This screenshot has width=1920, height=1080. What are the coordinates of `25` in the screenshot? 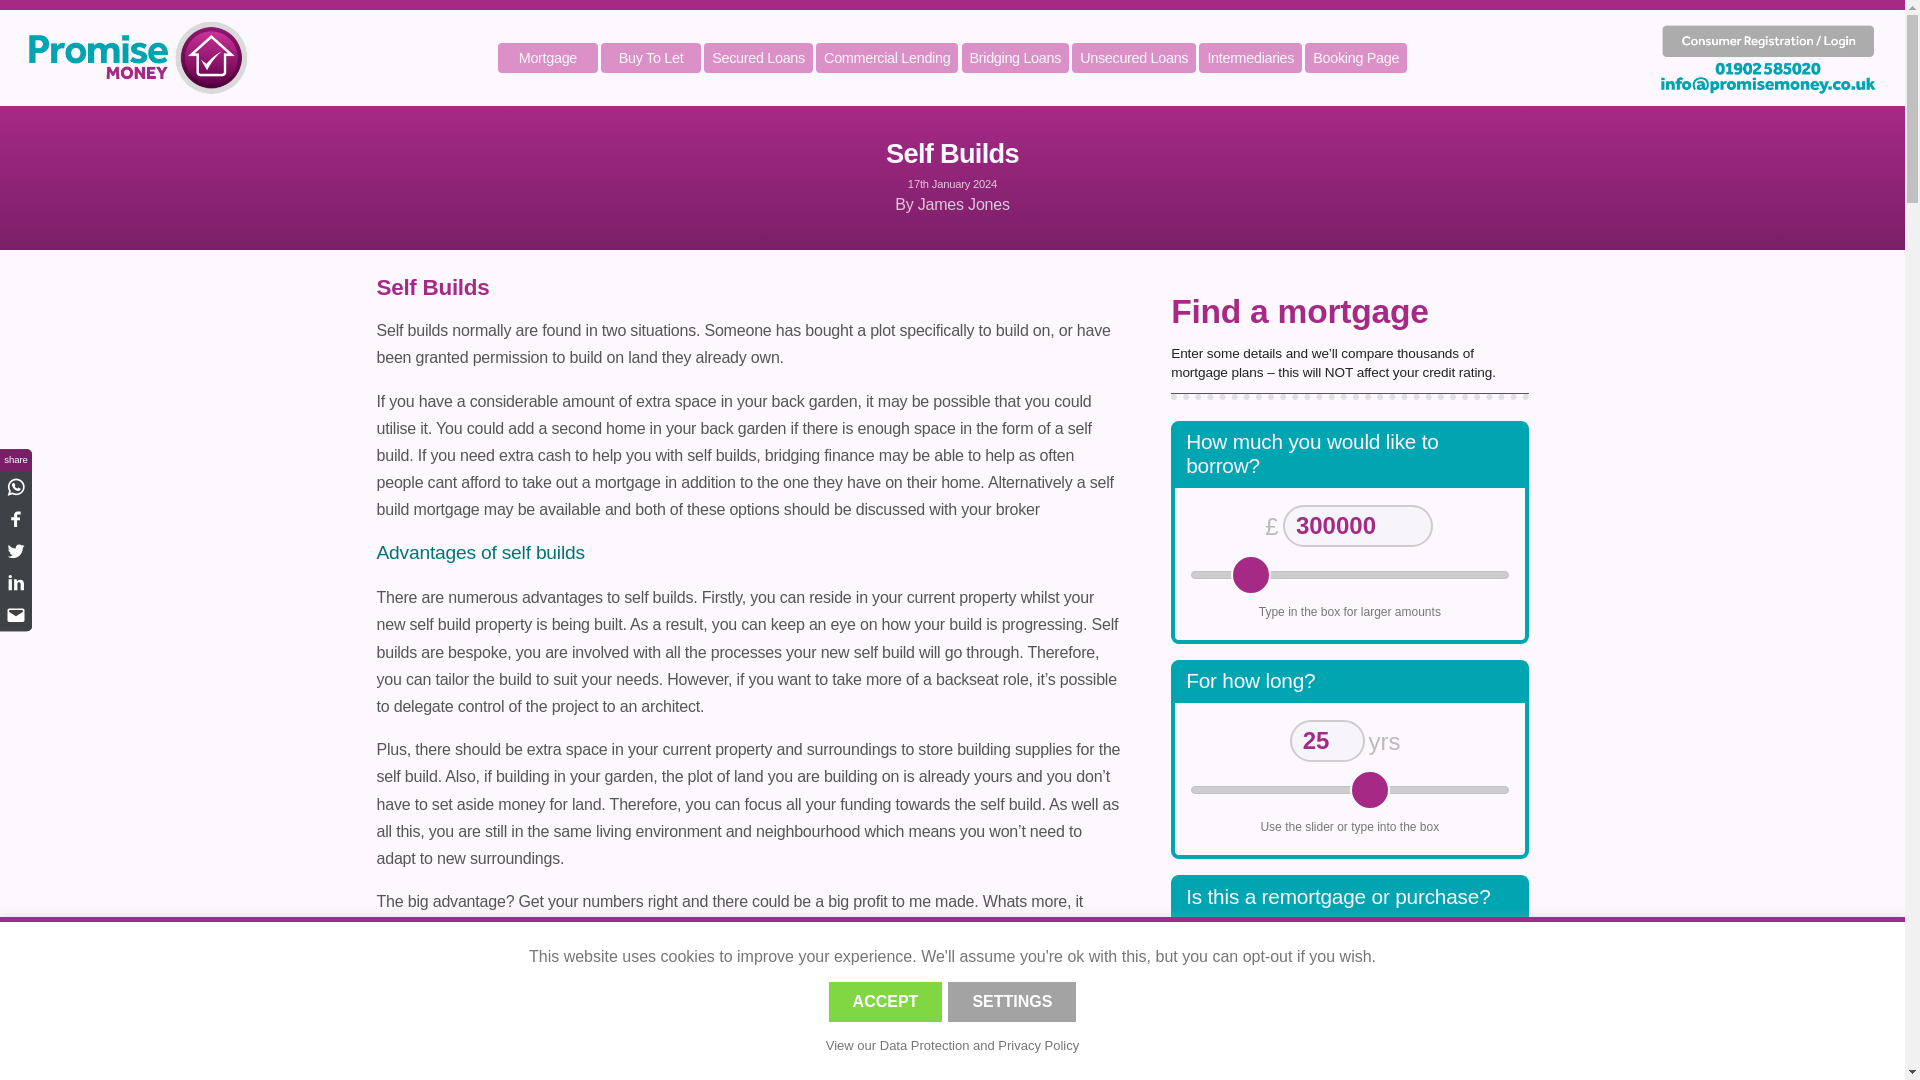 It's located at (1328, 741).